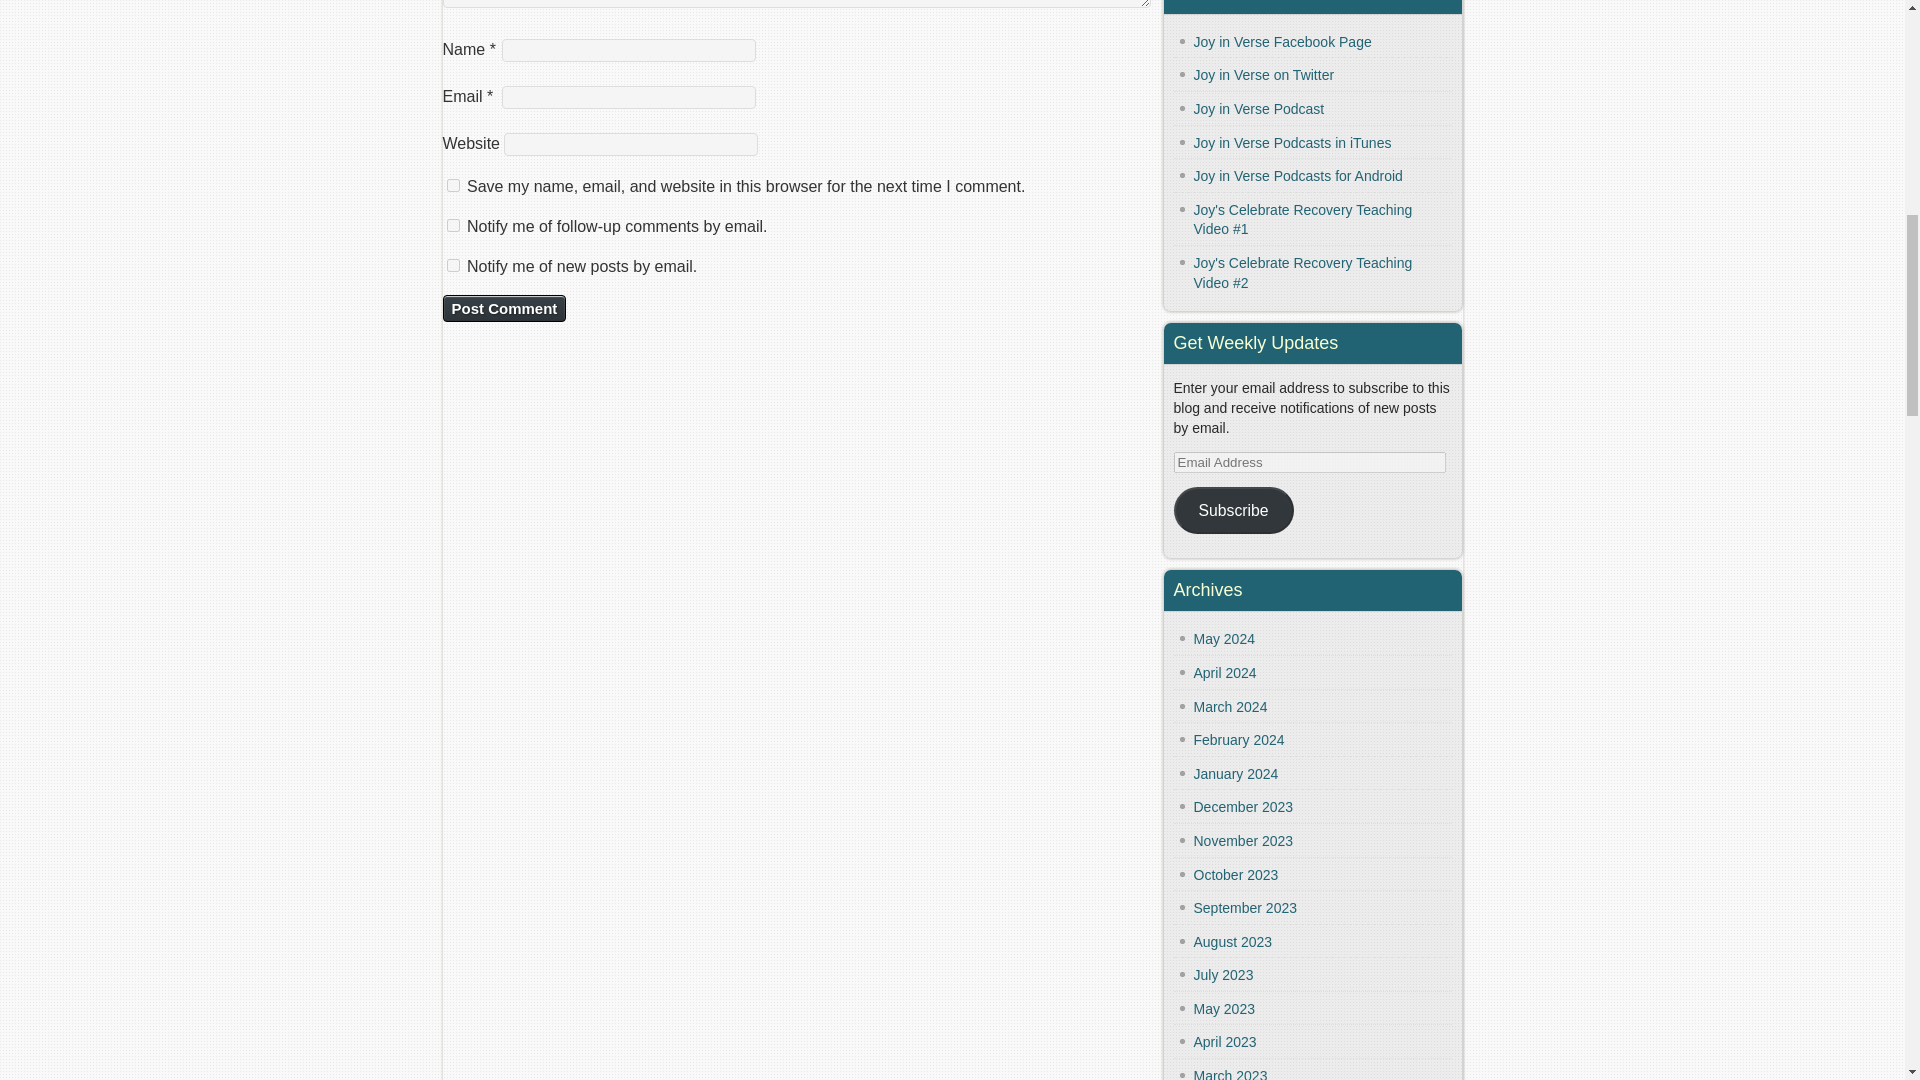 The height and width of the screenshot is (1080, 1920). What do you see at coordinates (452, 186) in the screenshot?
I see `yes` at bounding box center [452, 186].